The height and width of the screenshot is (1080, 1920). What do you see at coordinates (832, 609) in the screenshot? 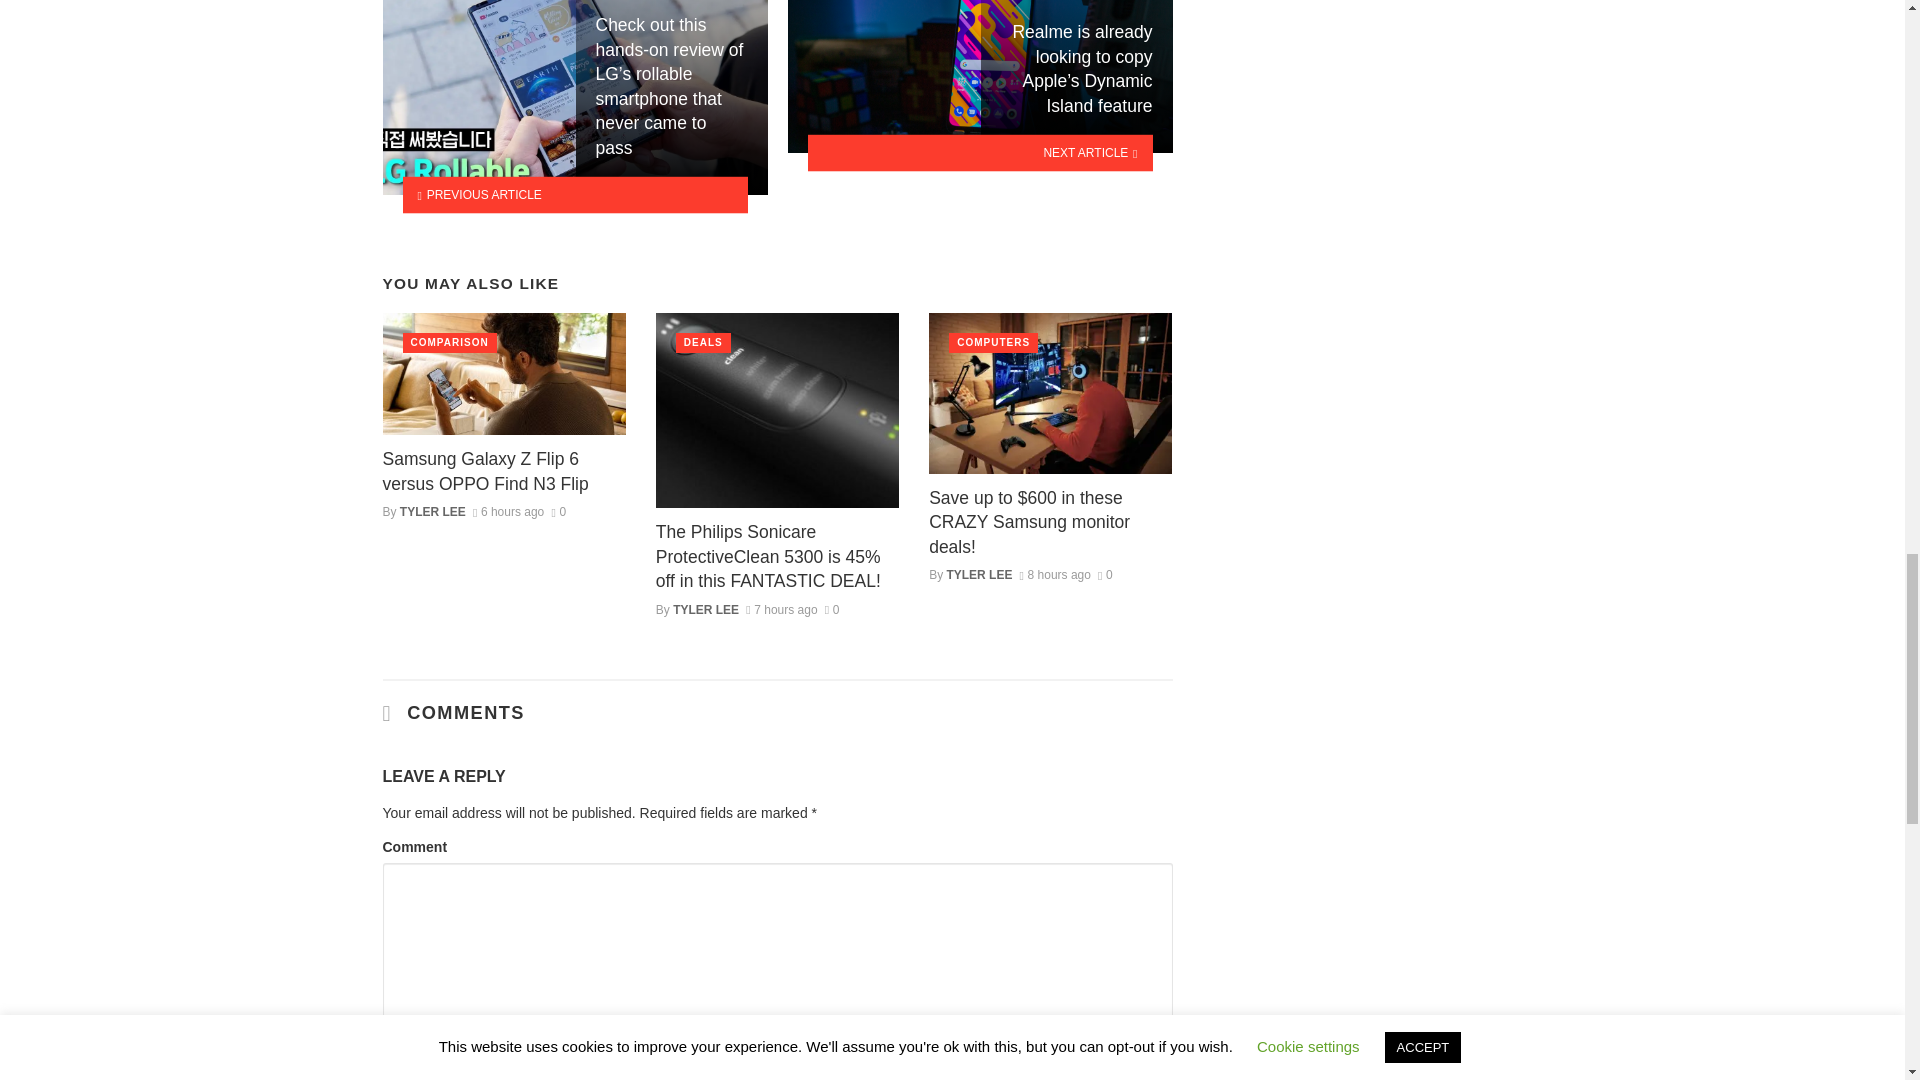
I see `0 Comments` at bounding box center [832, 609].